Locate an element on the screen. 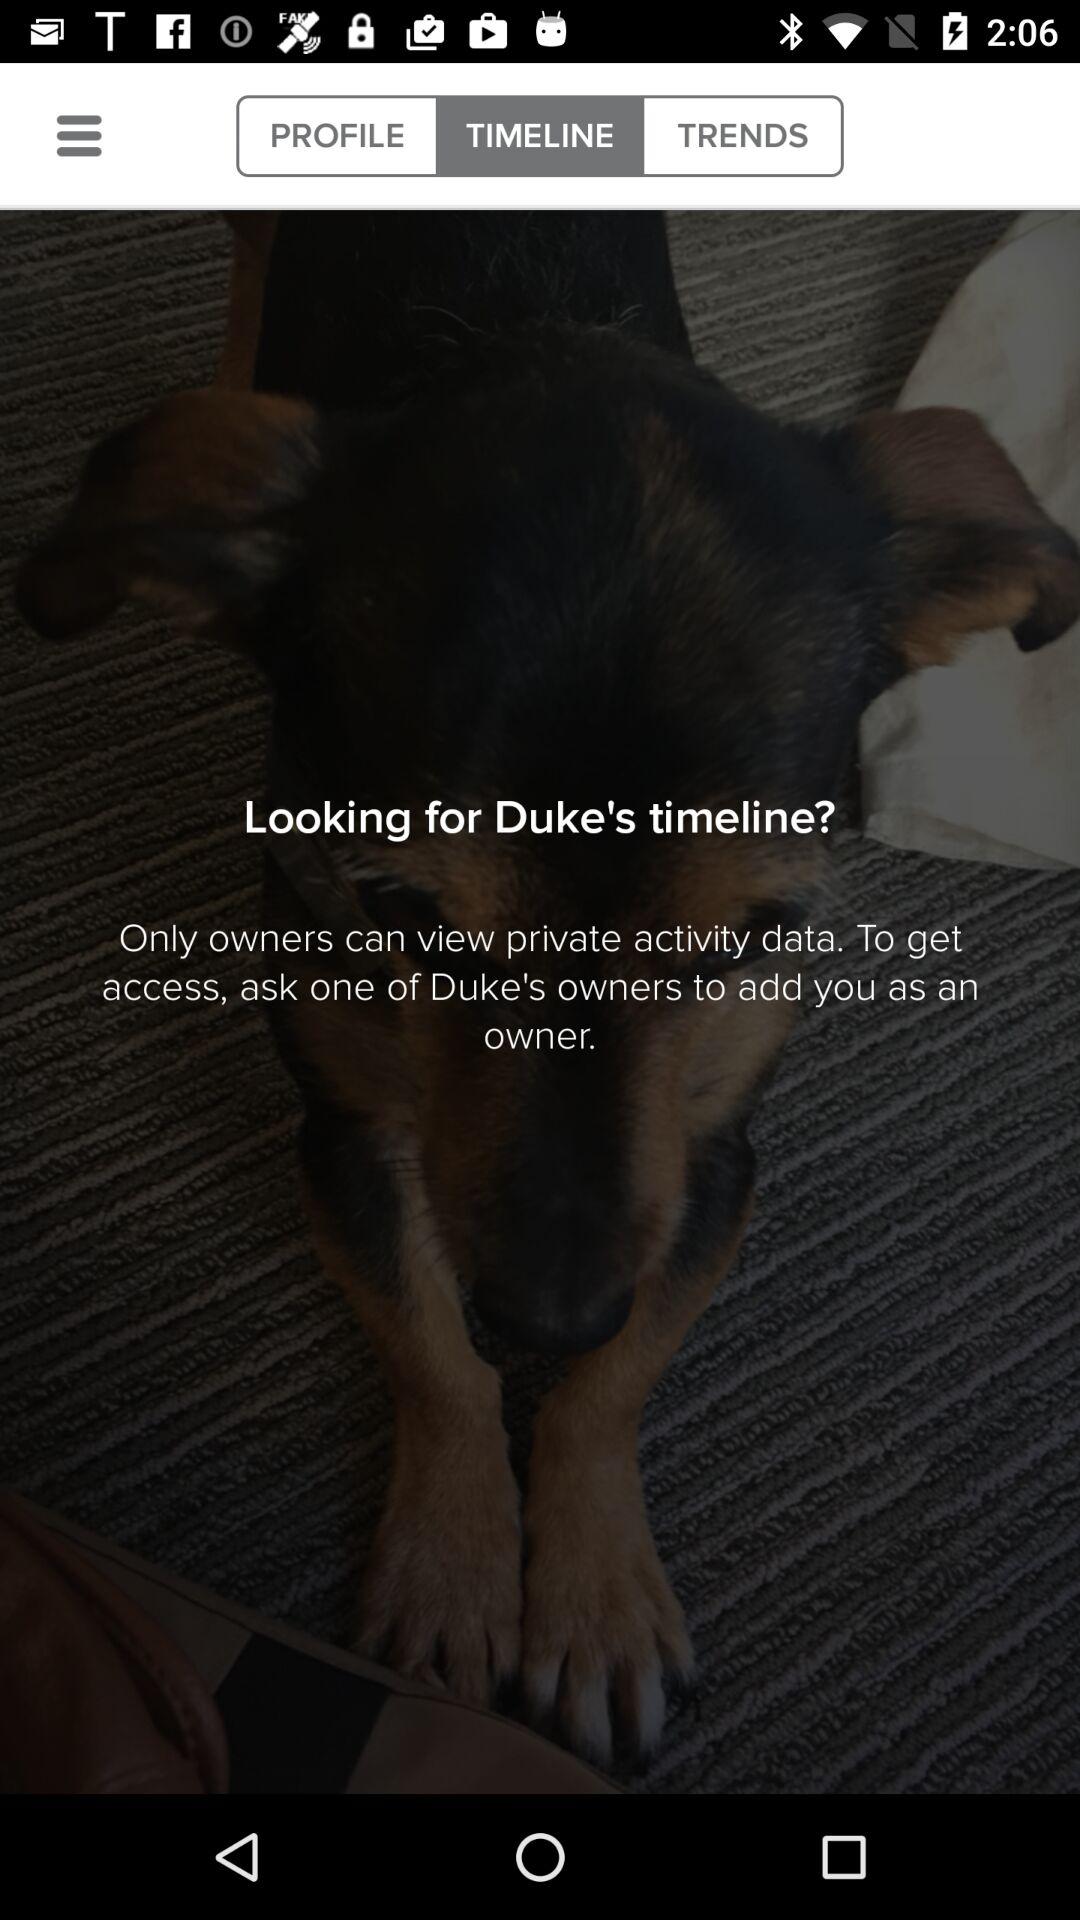  toggle menu is located at coordinates (79, 136).